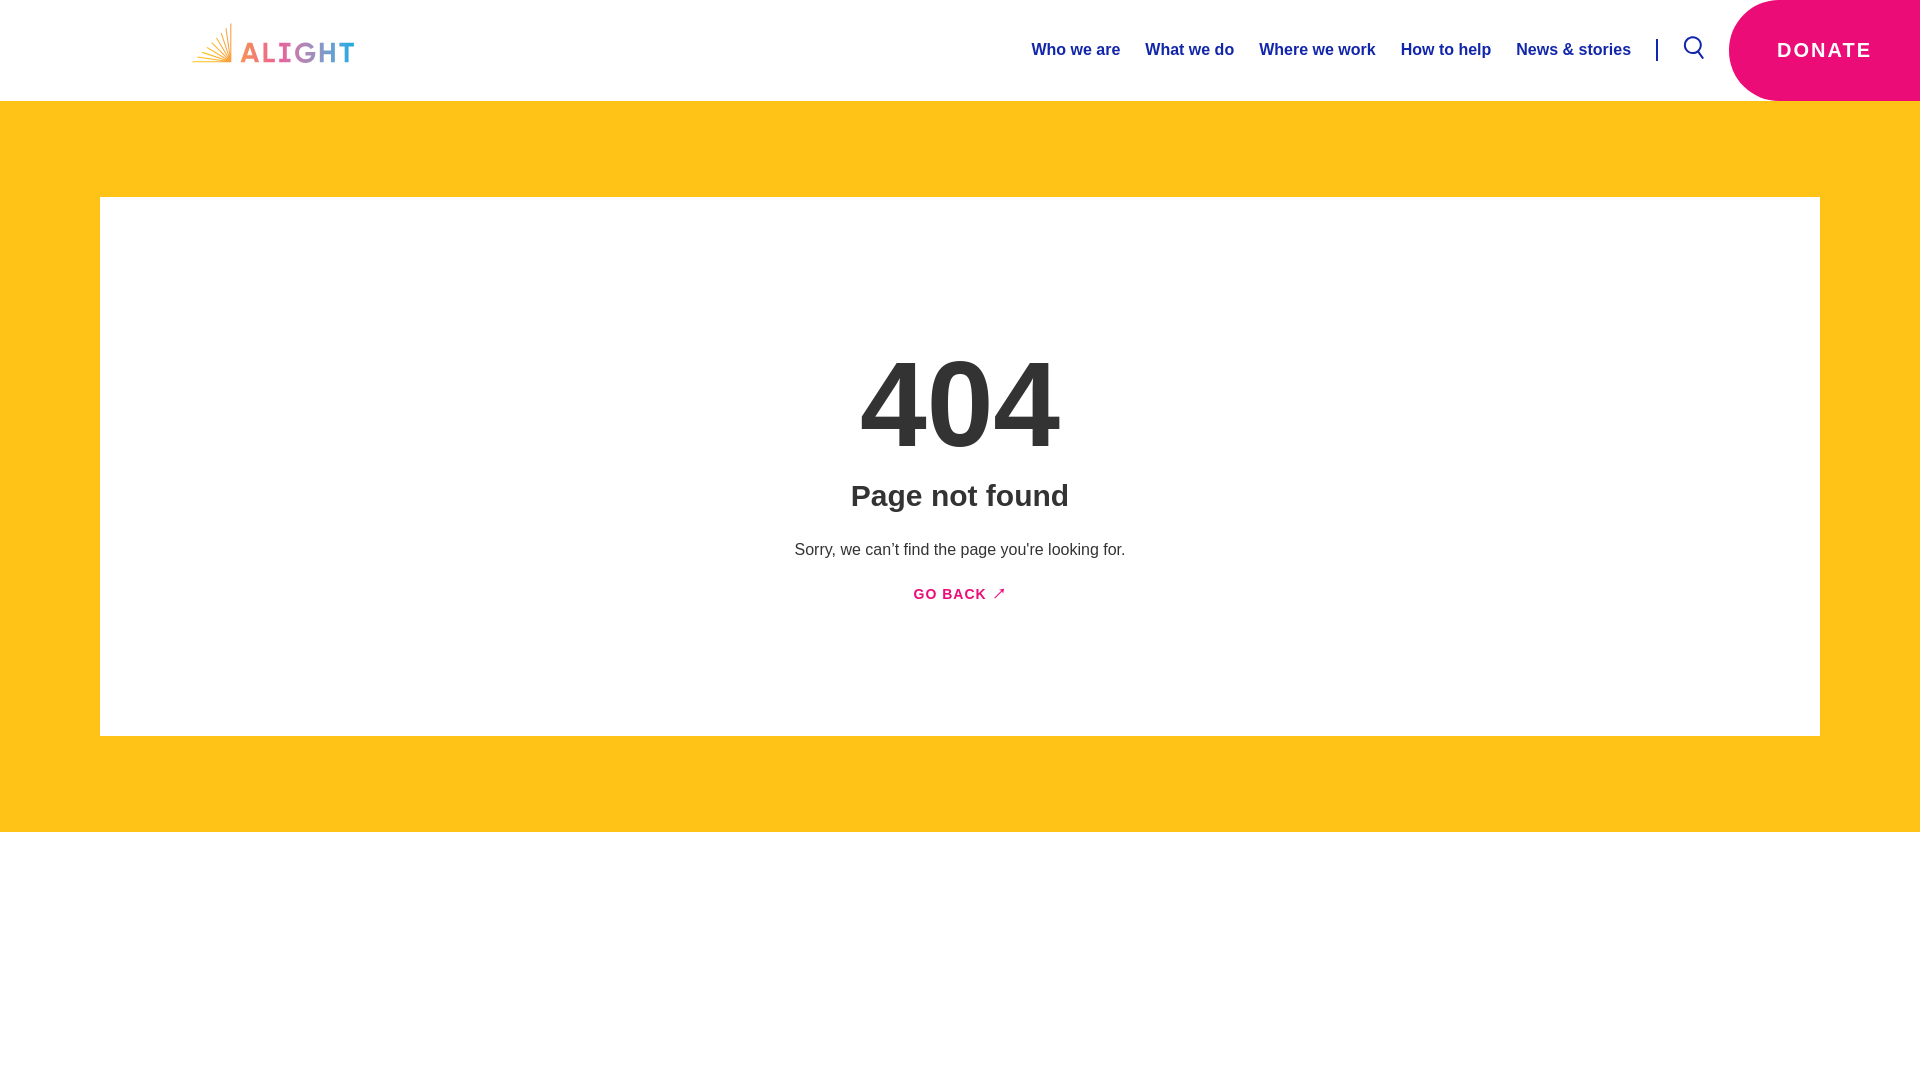 The height and width of the screenshot is (1080, 1920). What do you see at coordinates (1176, 50) in the screenshot?
I see `What we do` at bounding box center [1176, 50].